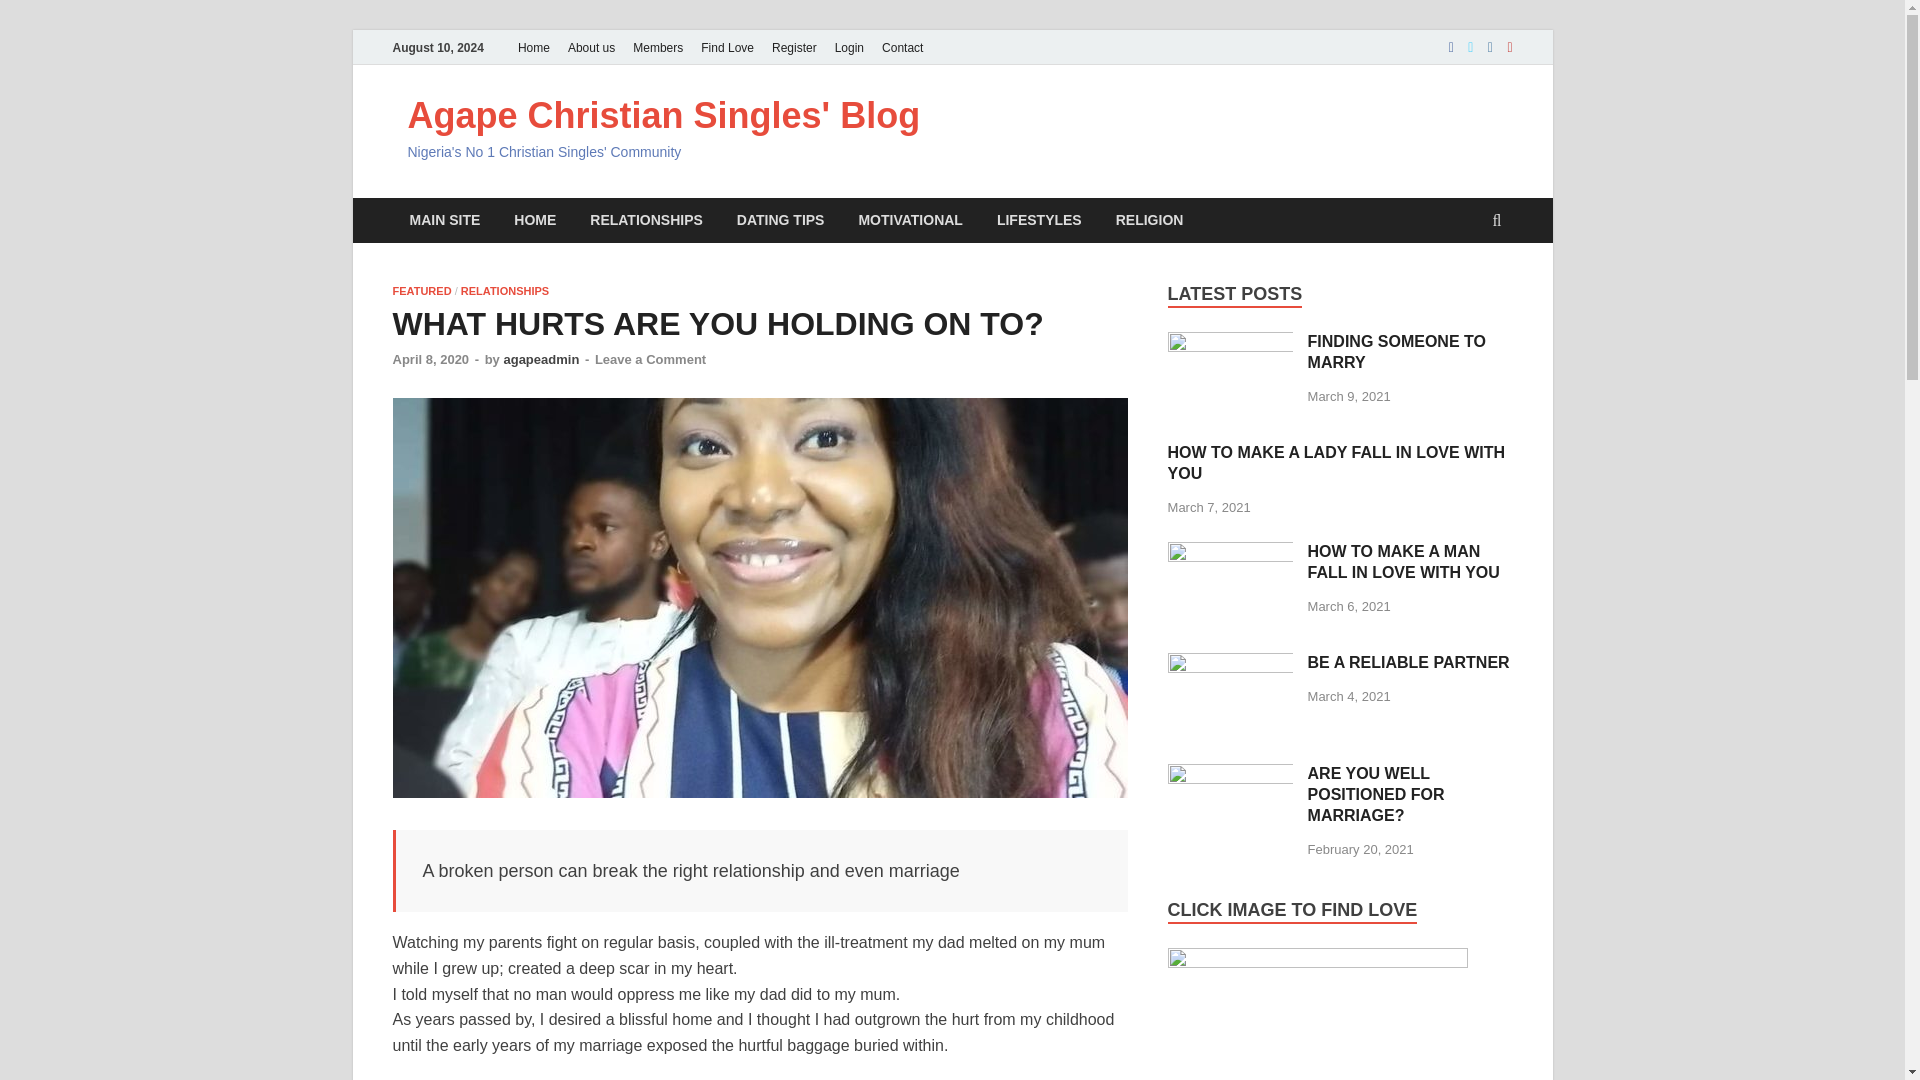 This screenshot has height=1080, width=1920. Describe the element at coordinates (849, 47) in the screenshot. I see `Login` at that location.